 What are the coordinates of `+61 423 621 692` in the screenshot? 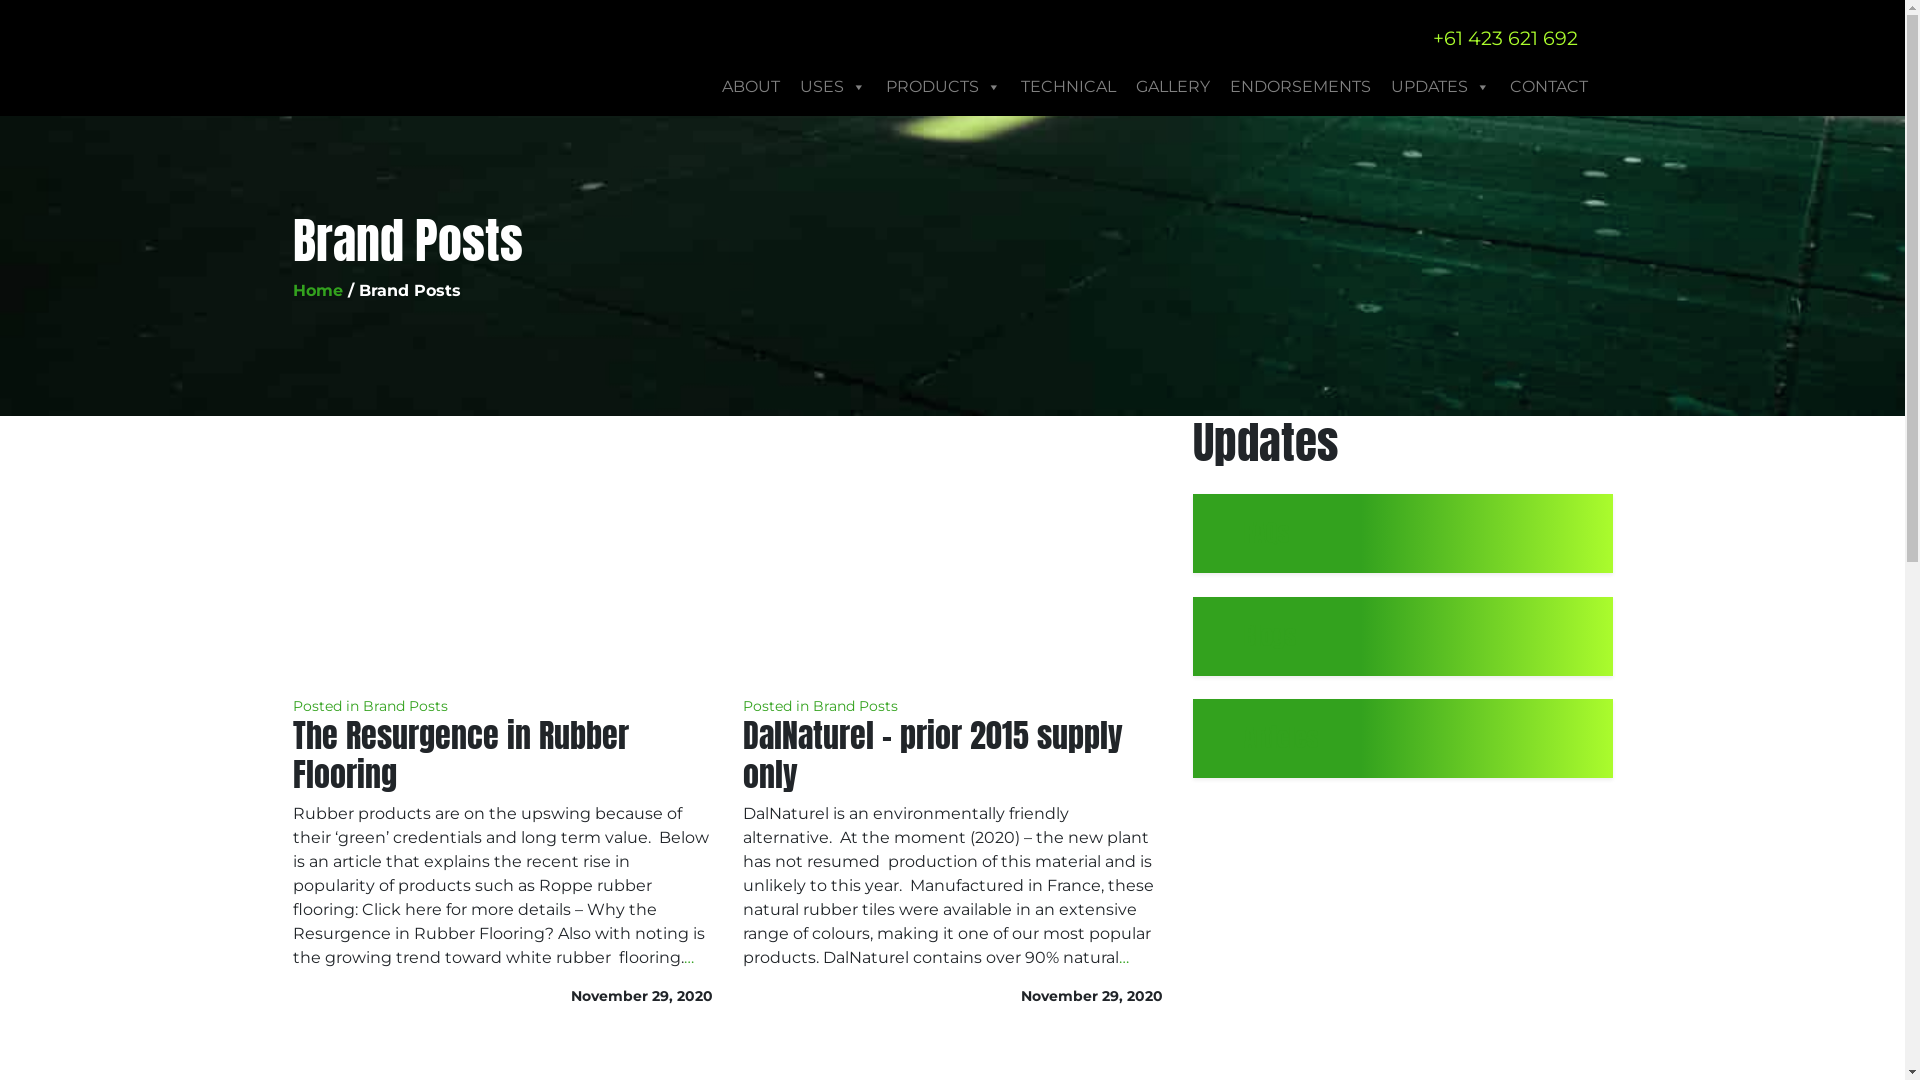 It's located at (1497, 38).